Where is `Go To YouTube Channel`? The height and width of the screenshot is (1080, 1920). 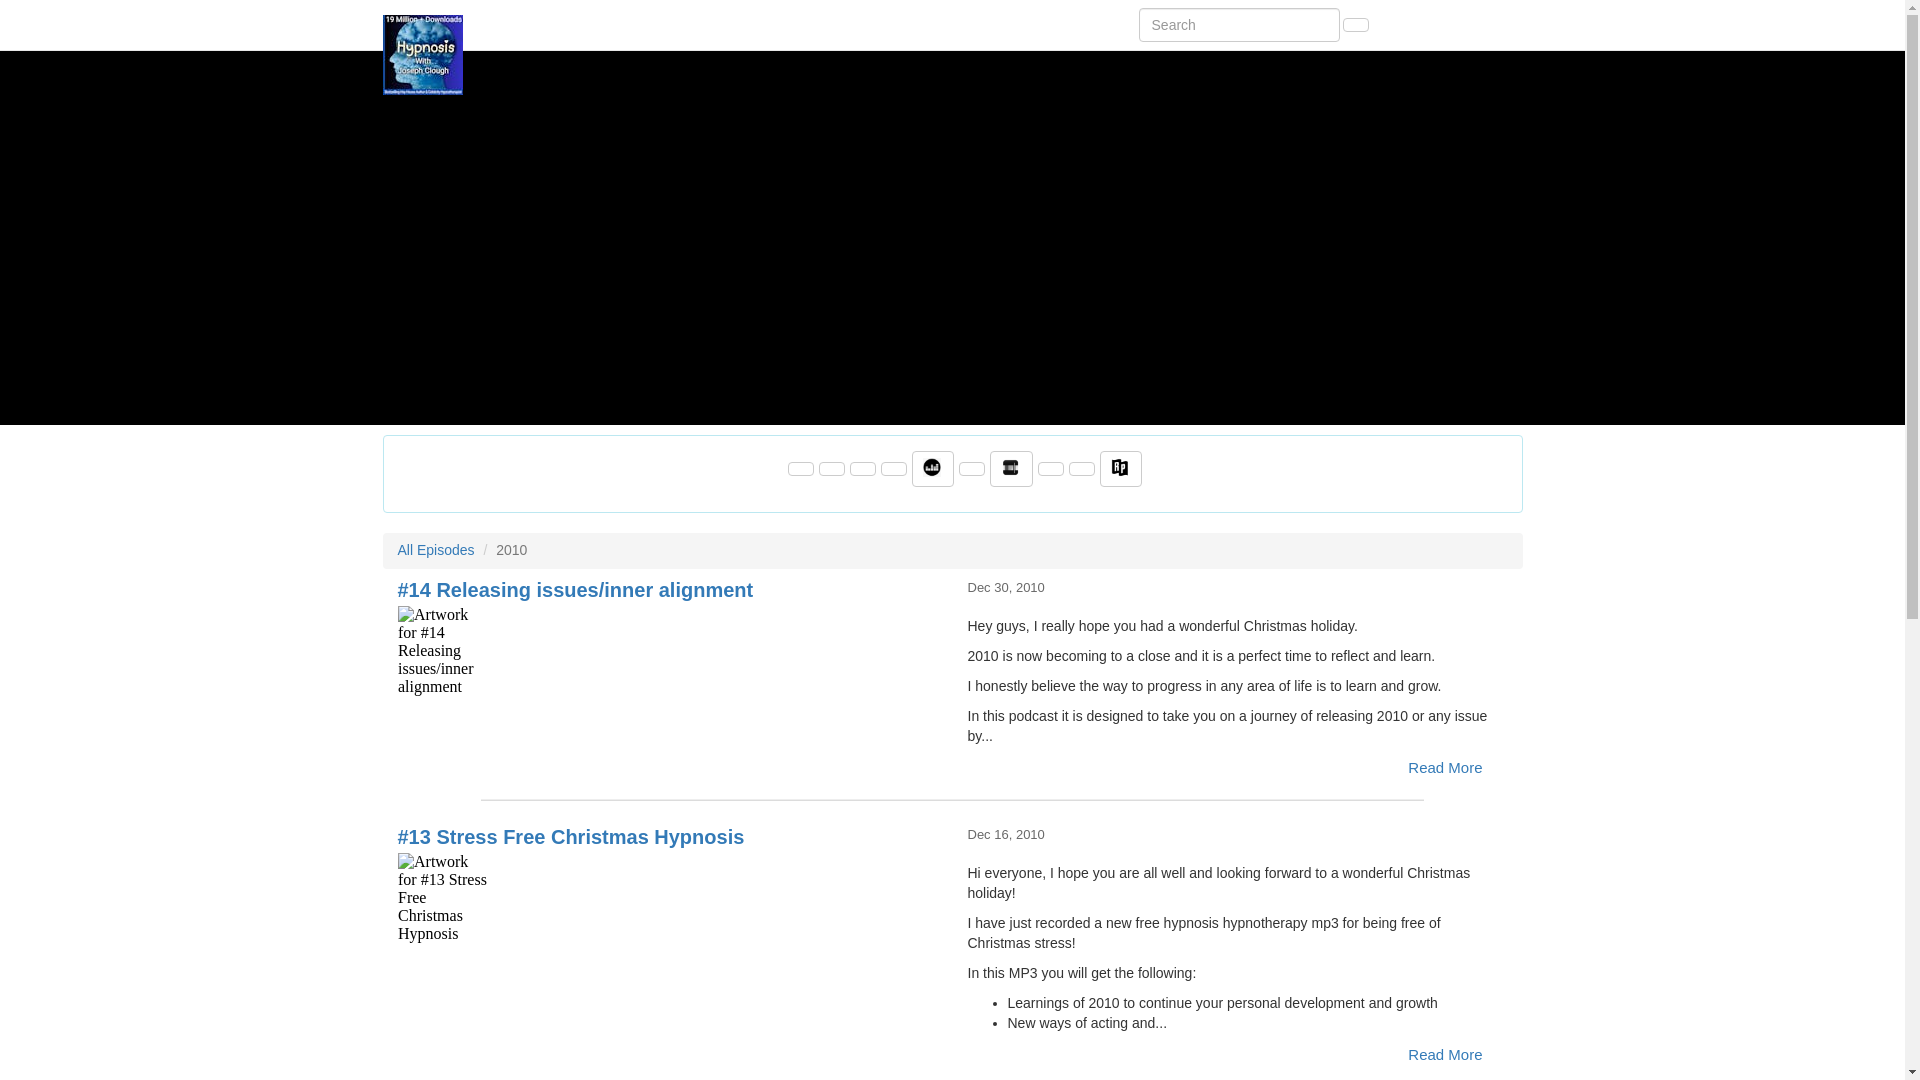
Go To YouTube Channel is located at coordinates (1082, 469).